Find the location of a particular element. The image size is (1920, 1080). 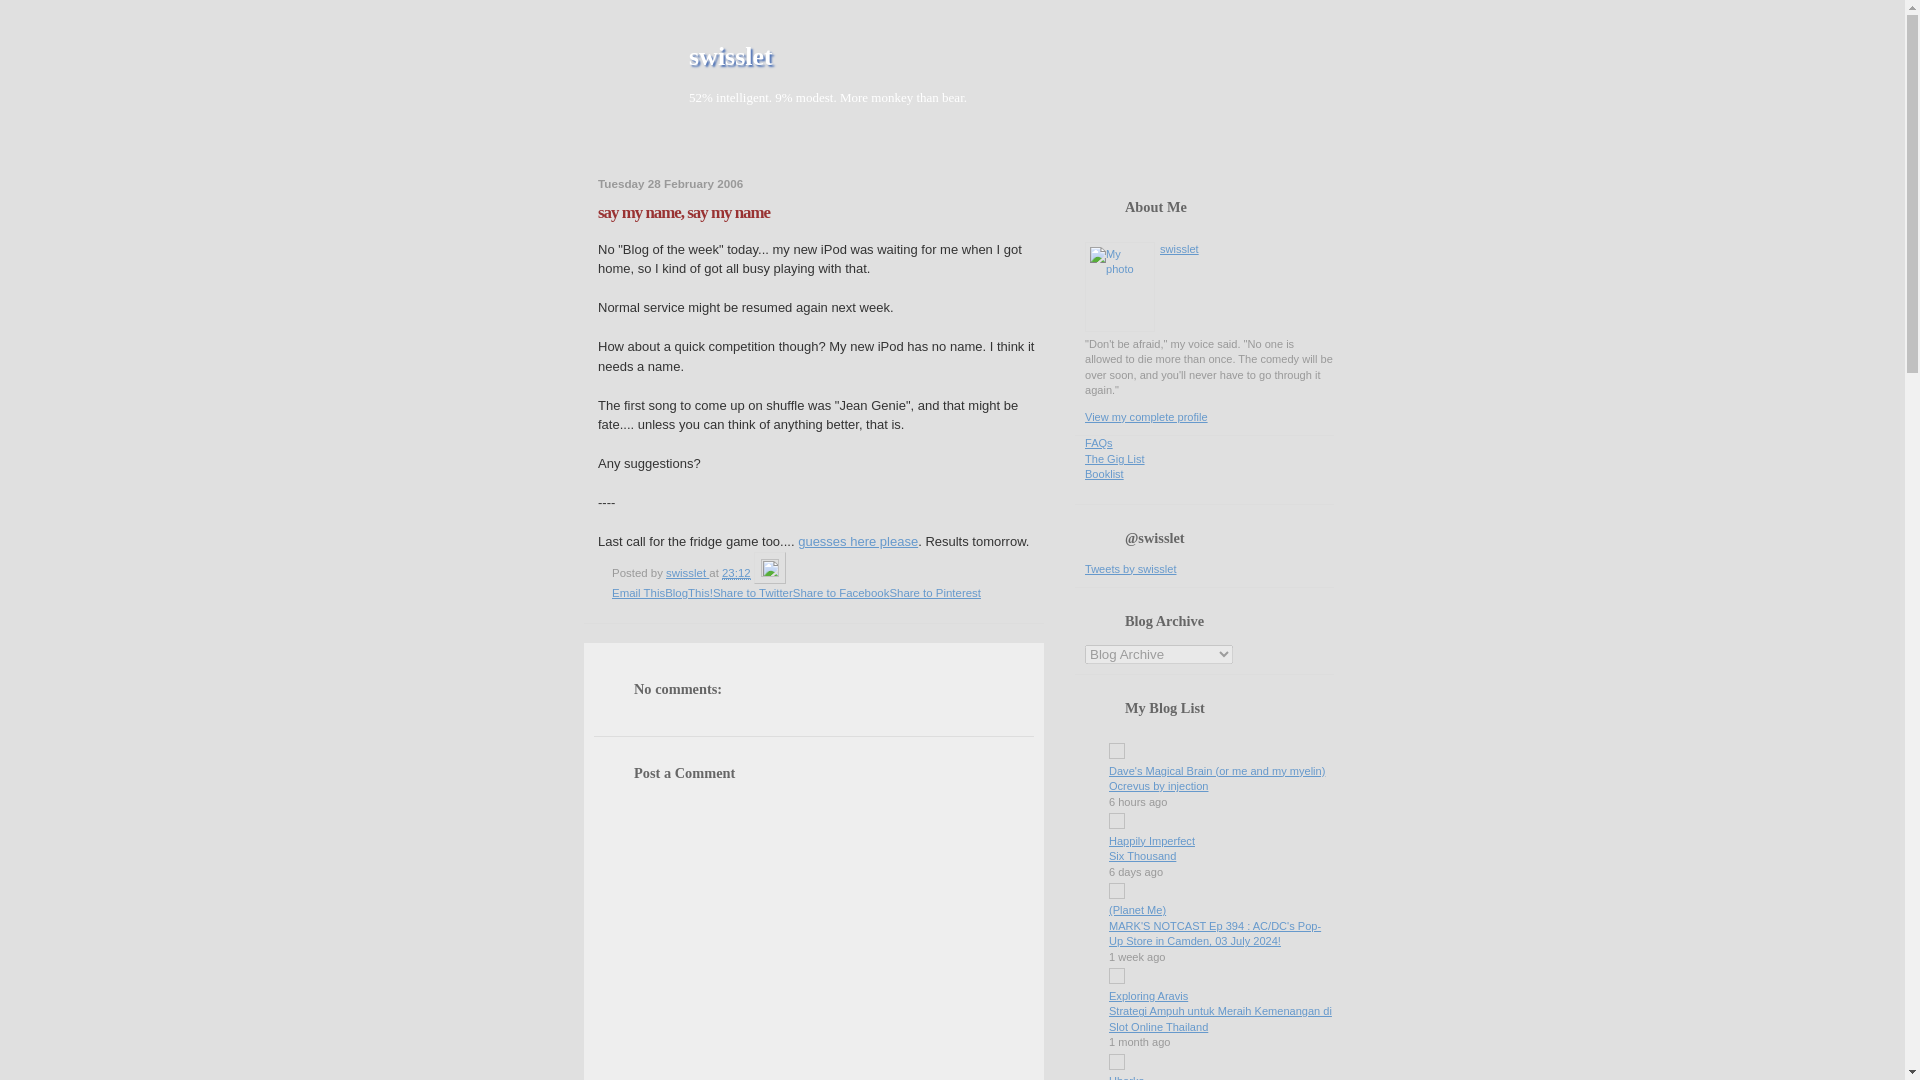

Email This is located at coordinates (638, 593).